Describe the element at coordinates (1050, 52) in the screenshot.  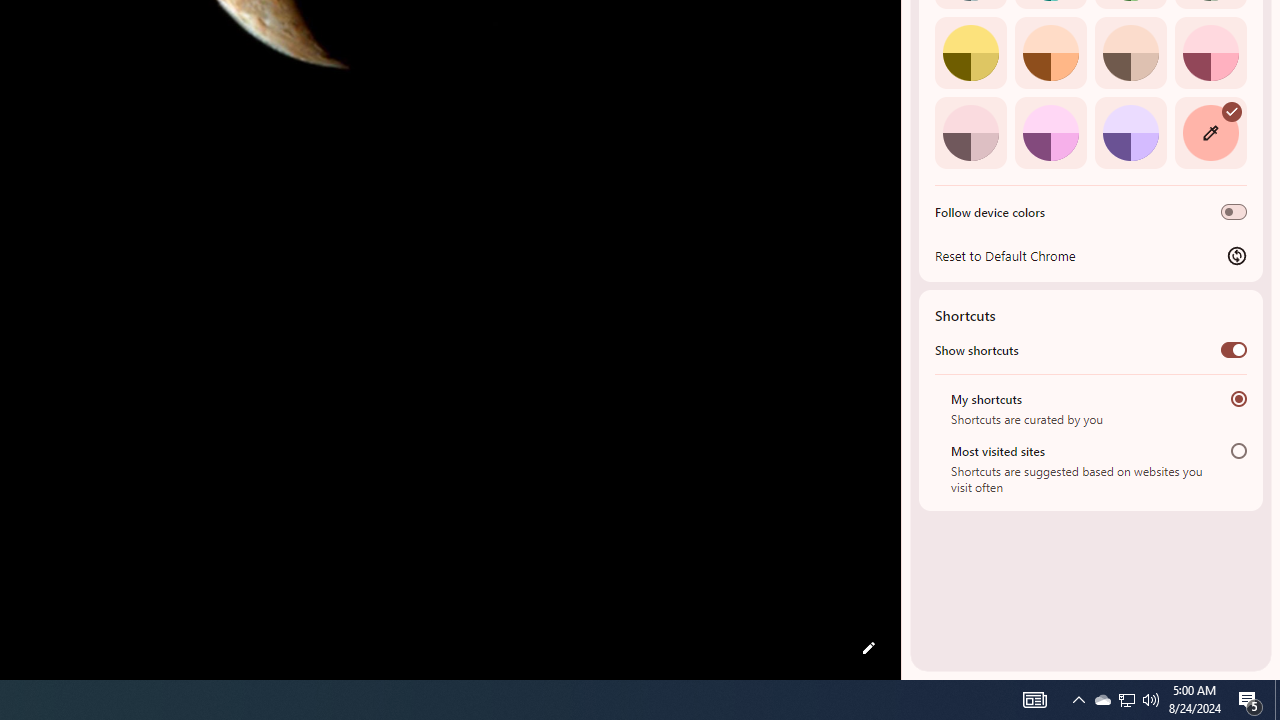
I see `Orange` at that location.